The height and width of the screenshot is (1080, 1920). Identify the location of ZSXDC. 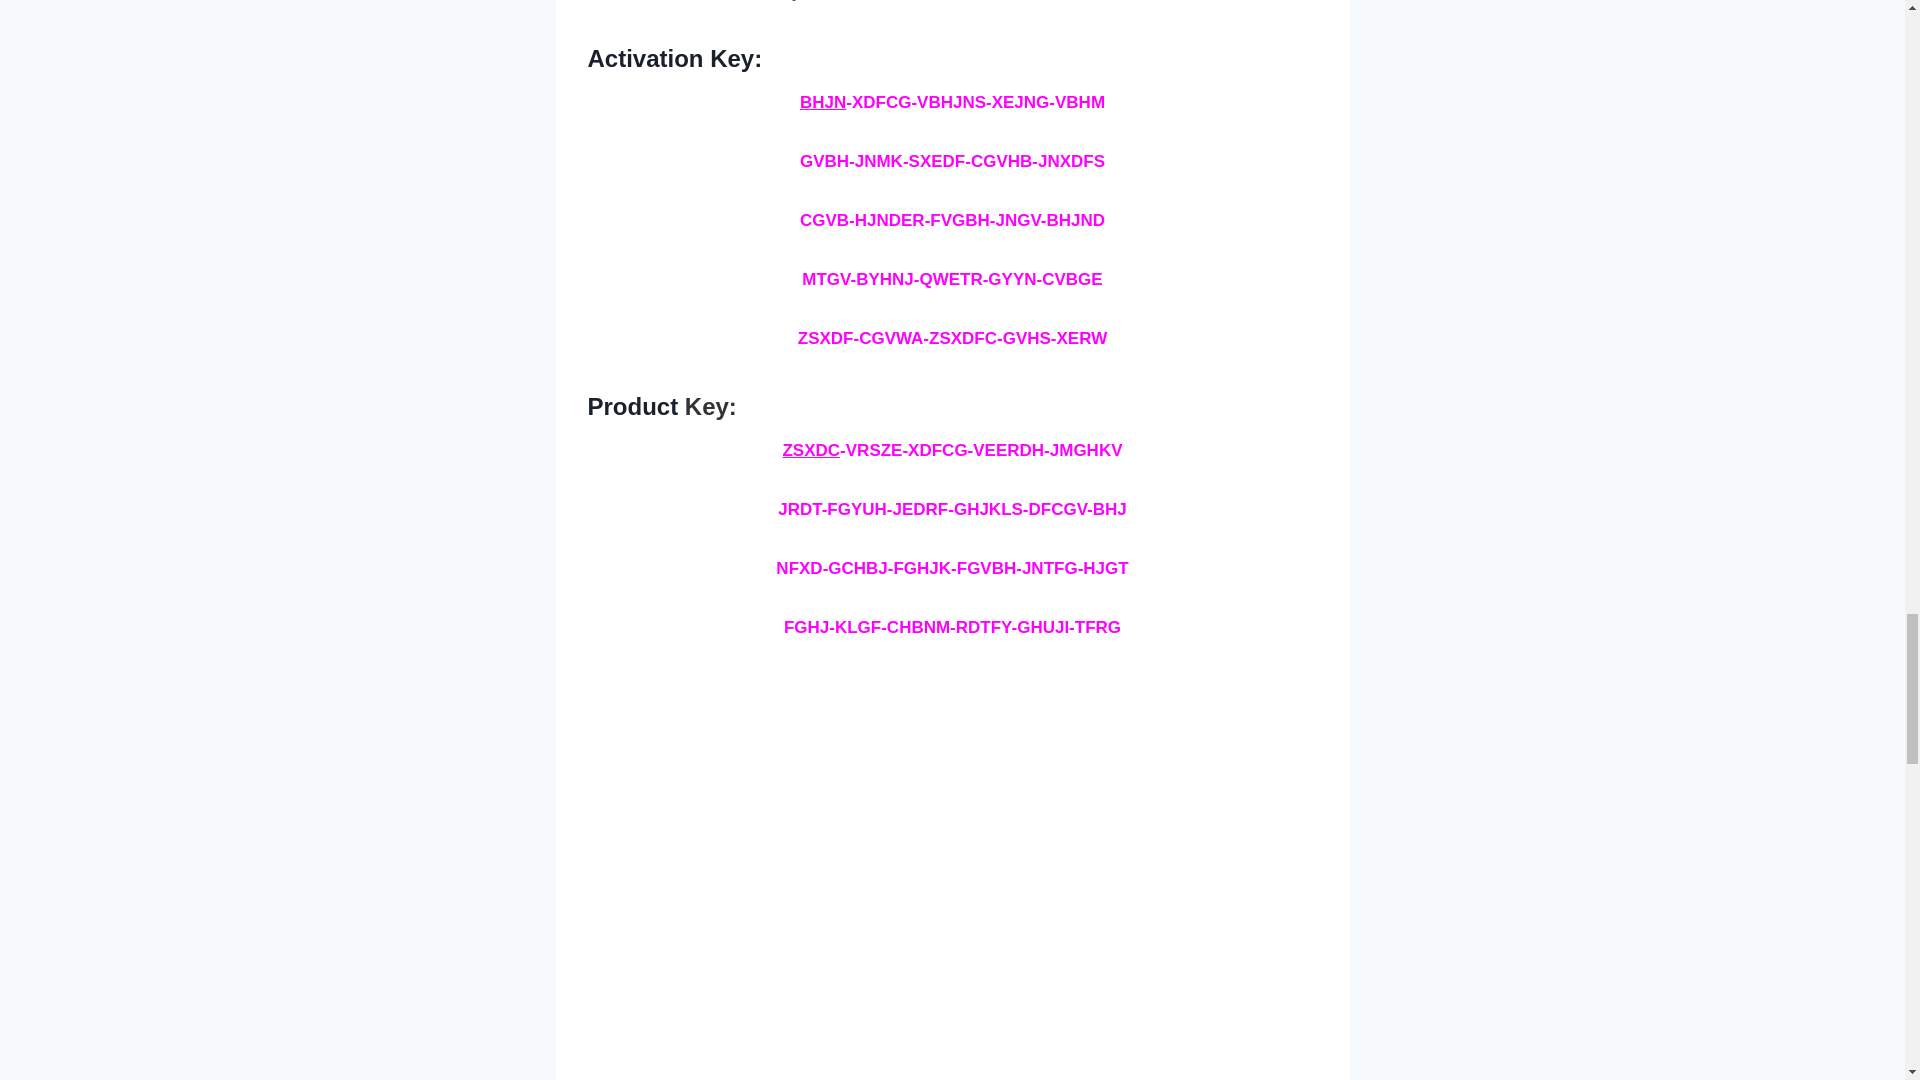
(810, 450).